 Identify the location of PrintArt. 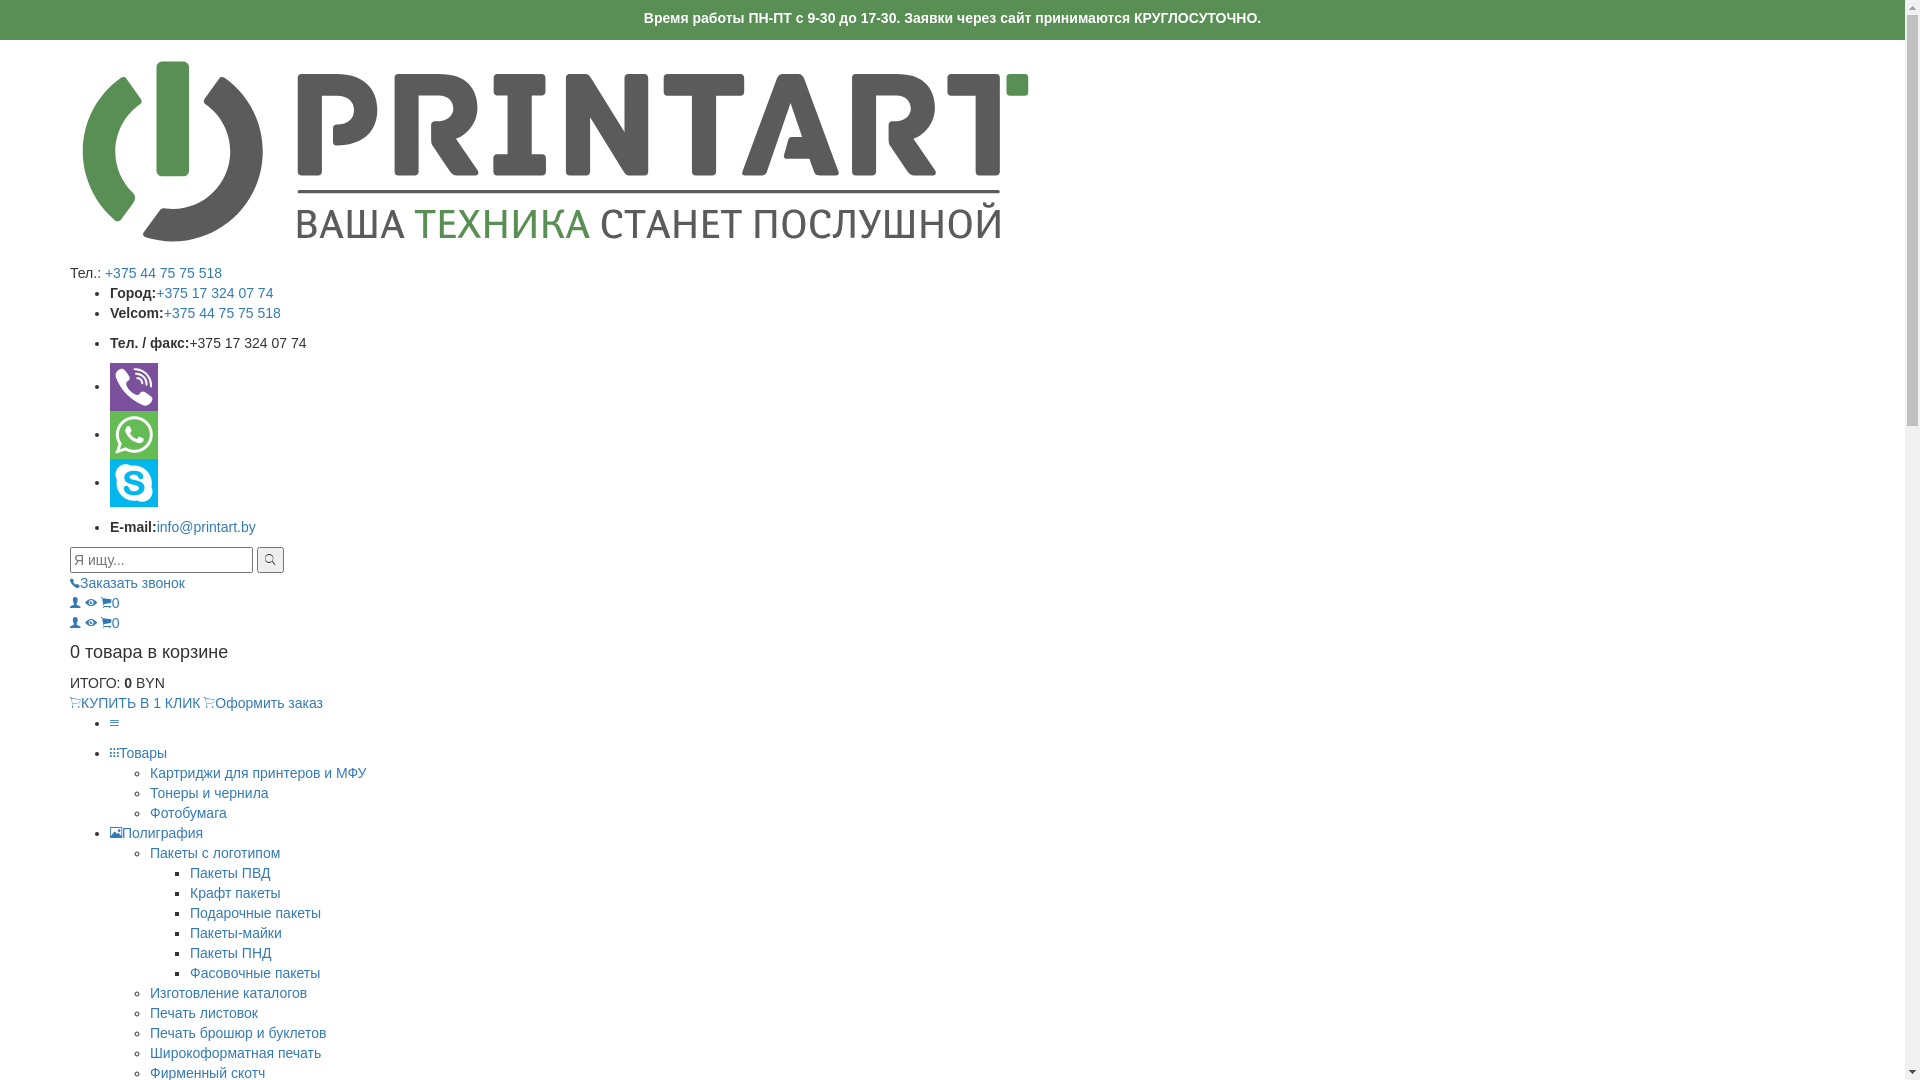
(556, 150).